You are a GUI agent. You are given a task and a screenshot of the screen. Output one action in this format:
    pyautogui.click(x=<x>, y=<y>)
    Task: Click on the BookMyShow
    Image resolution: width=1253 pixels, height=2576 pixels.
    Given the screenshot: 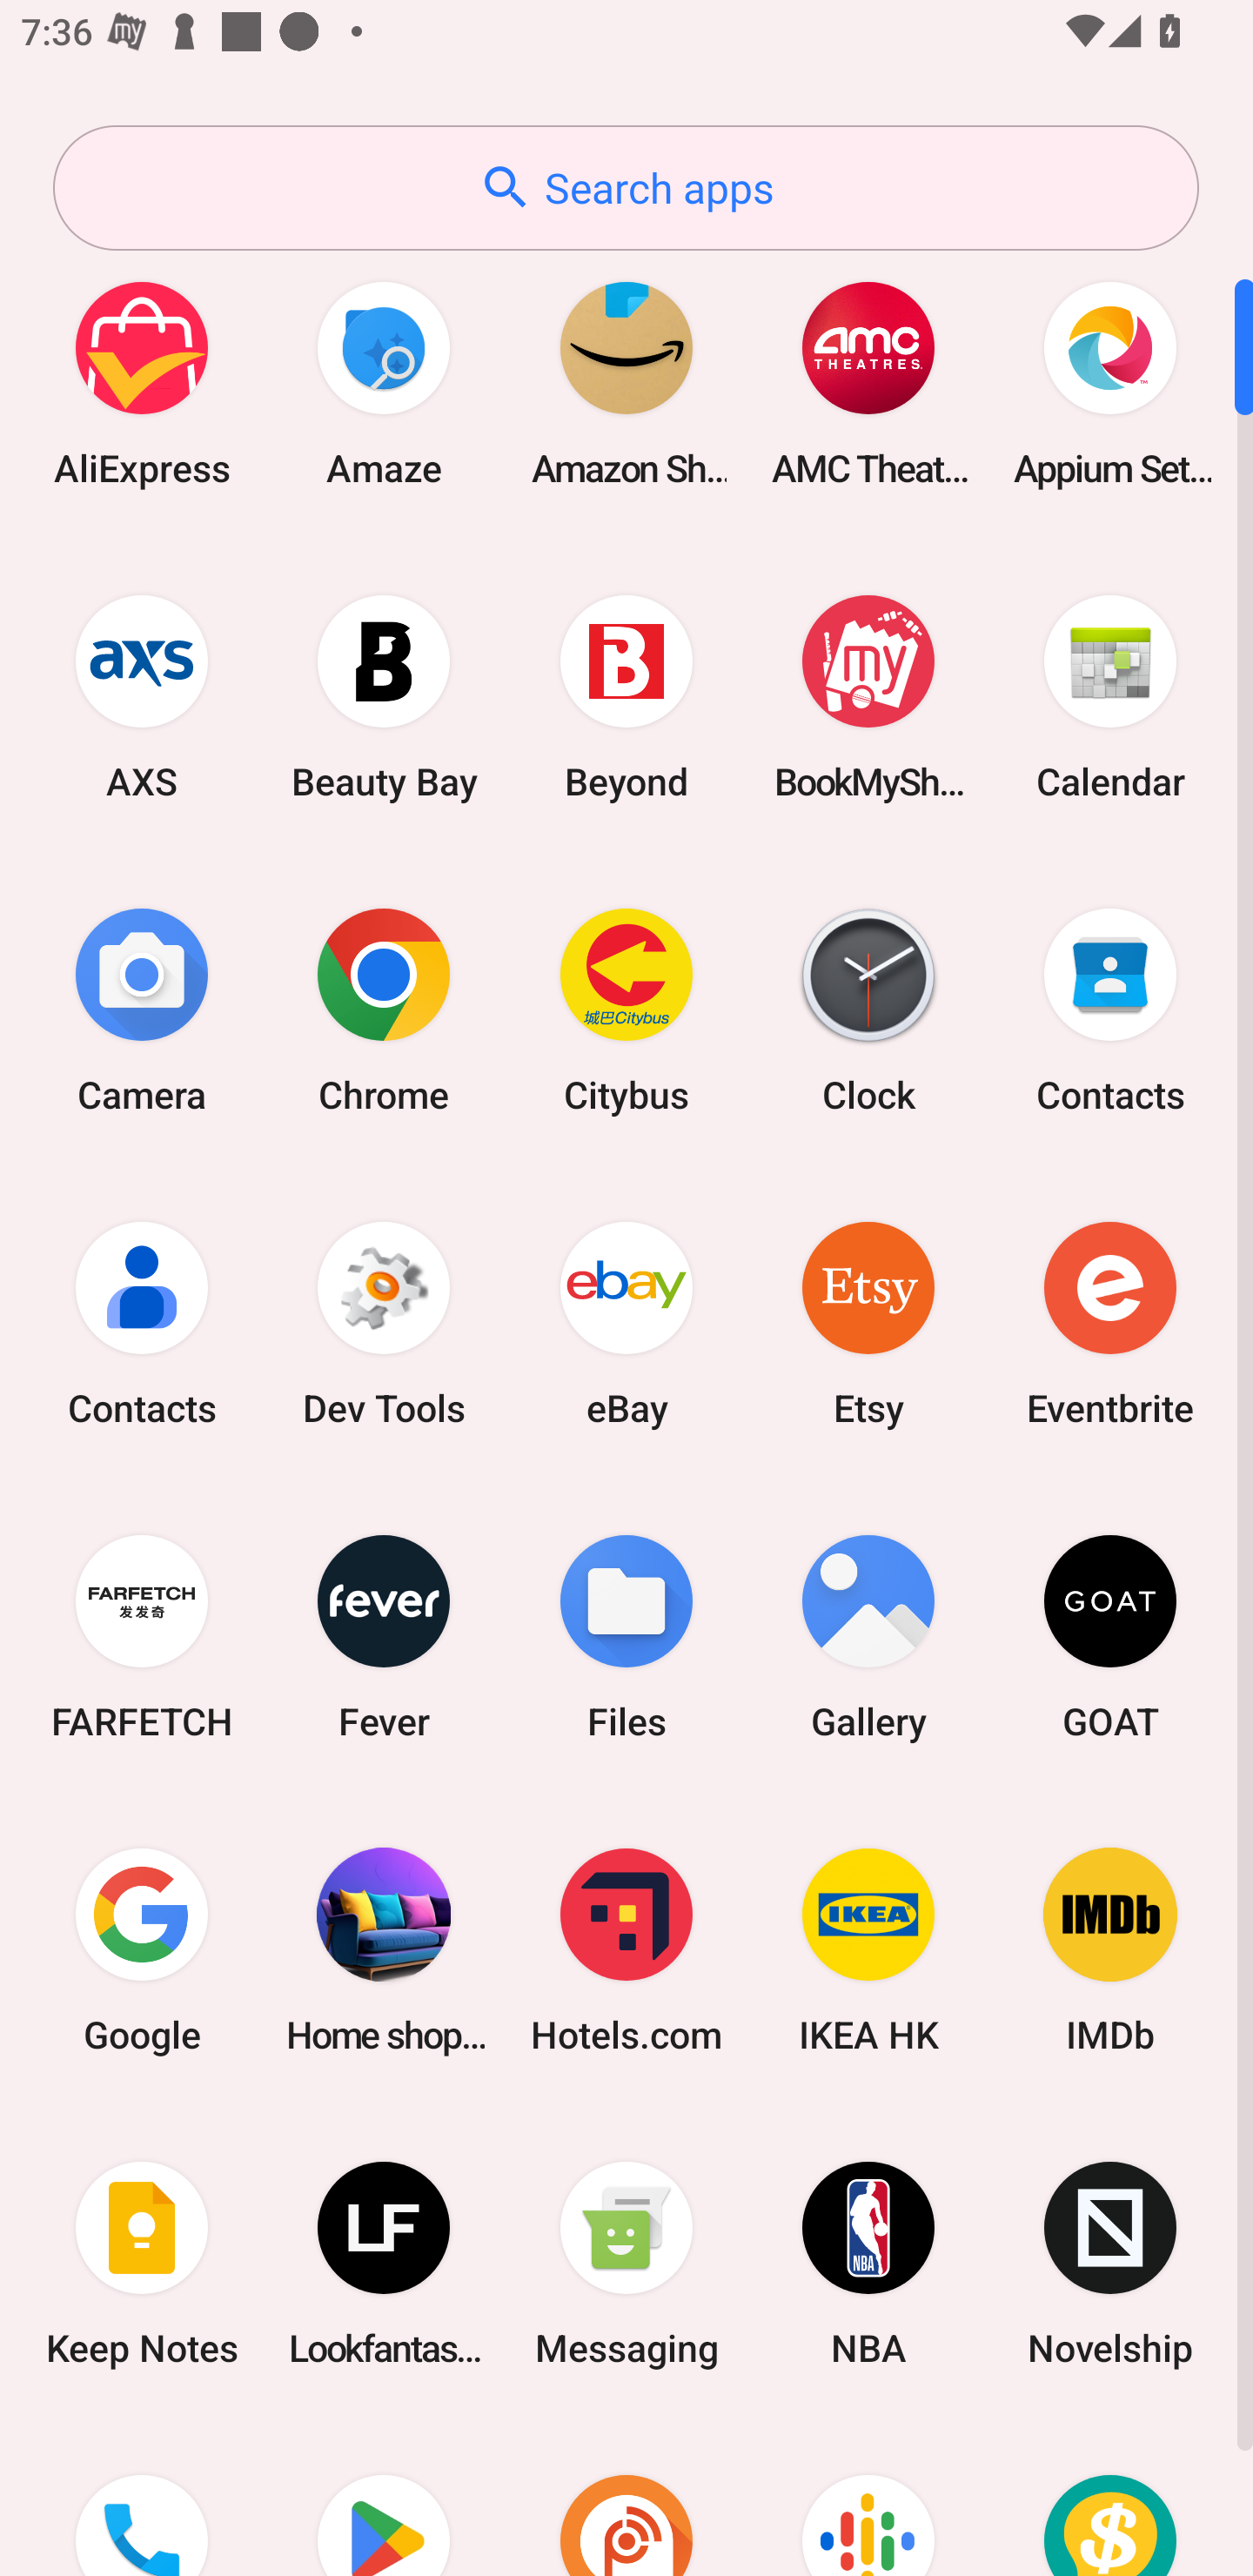 What is the action you would take?
    pyautogui.click(x=868, y=696)
    